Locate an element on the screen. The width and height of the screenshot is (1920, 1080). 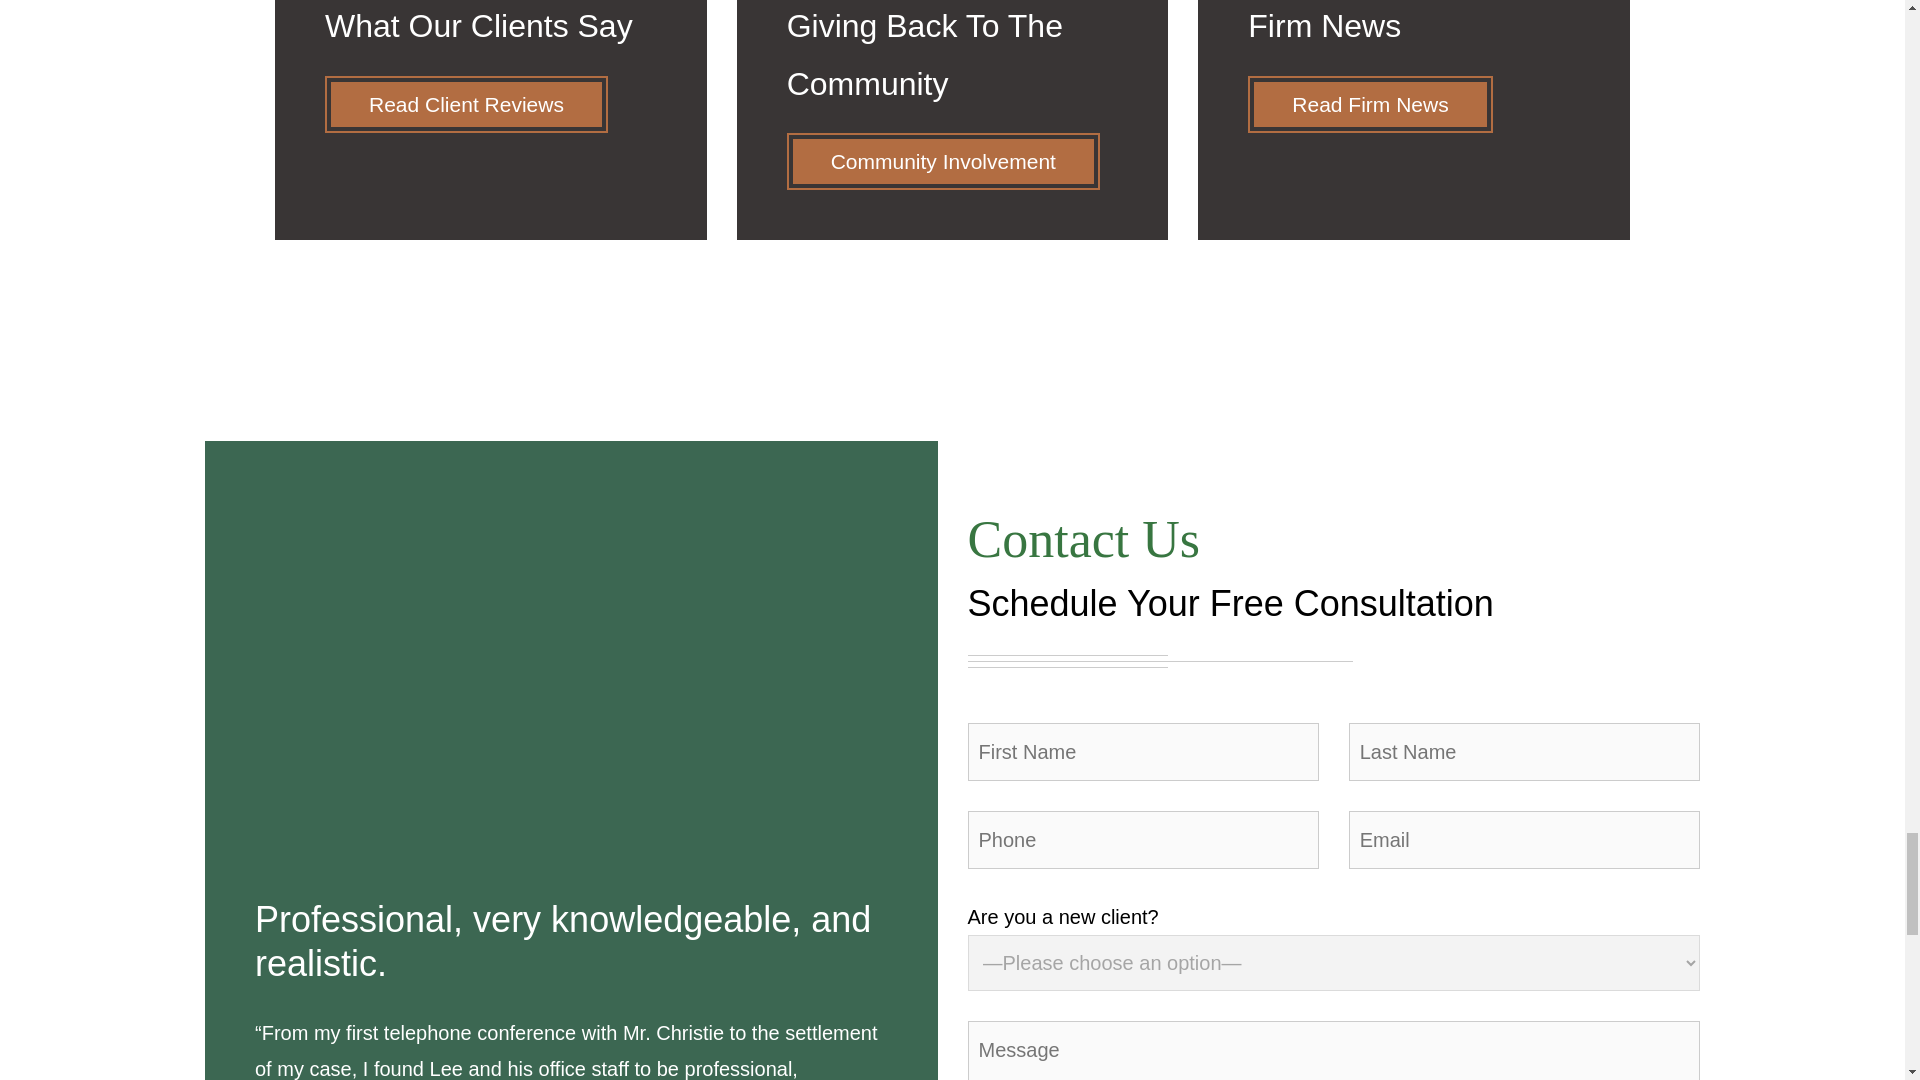
Giving Back To The Community is located at coordinates (953, 120).